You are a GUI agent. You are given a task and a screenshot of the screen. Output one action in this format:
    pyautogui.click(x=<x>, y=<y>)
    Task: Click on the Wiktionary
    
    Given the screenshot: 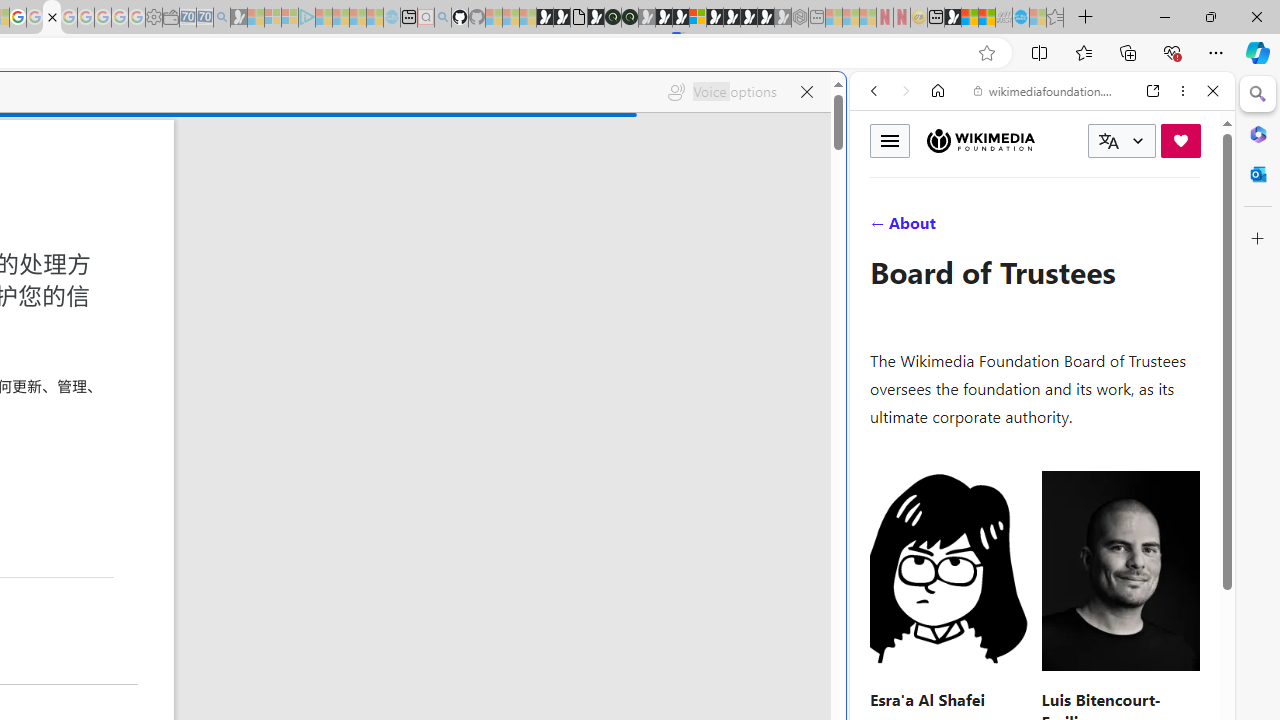 What is the action you would take?
    pyautogui.click(x=1034, y=669)
    